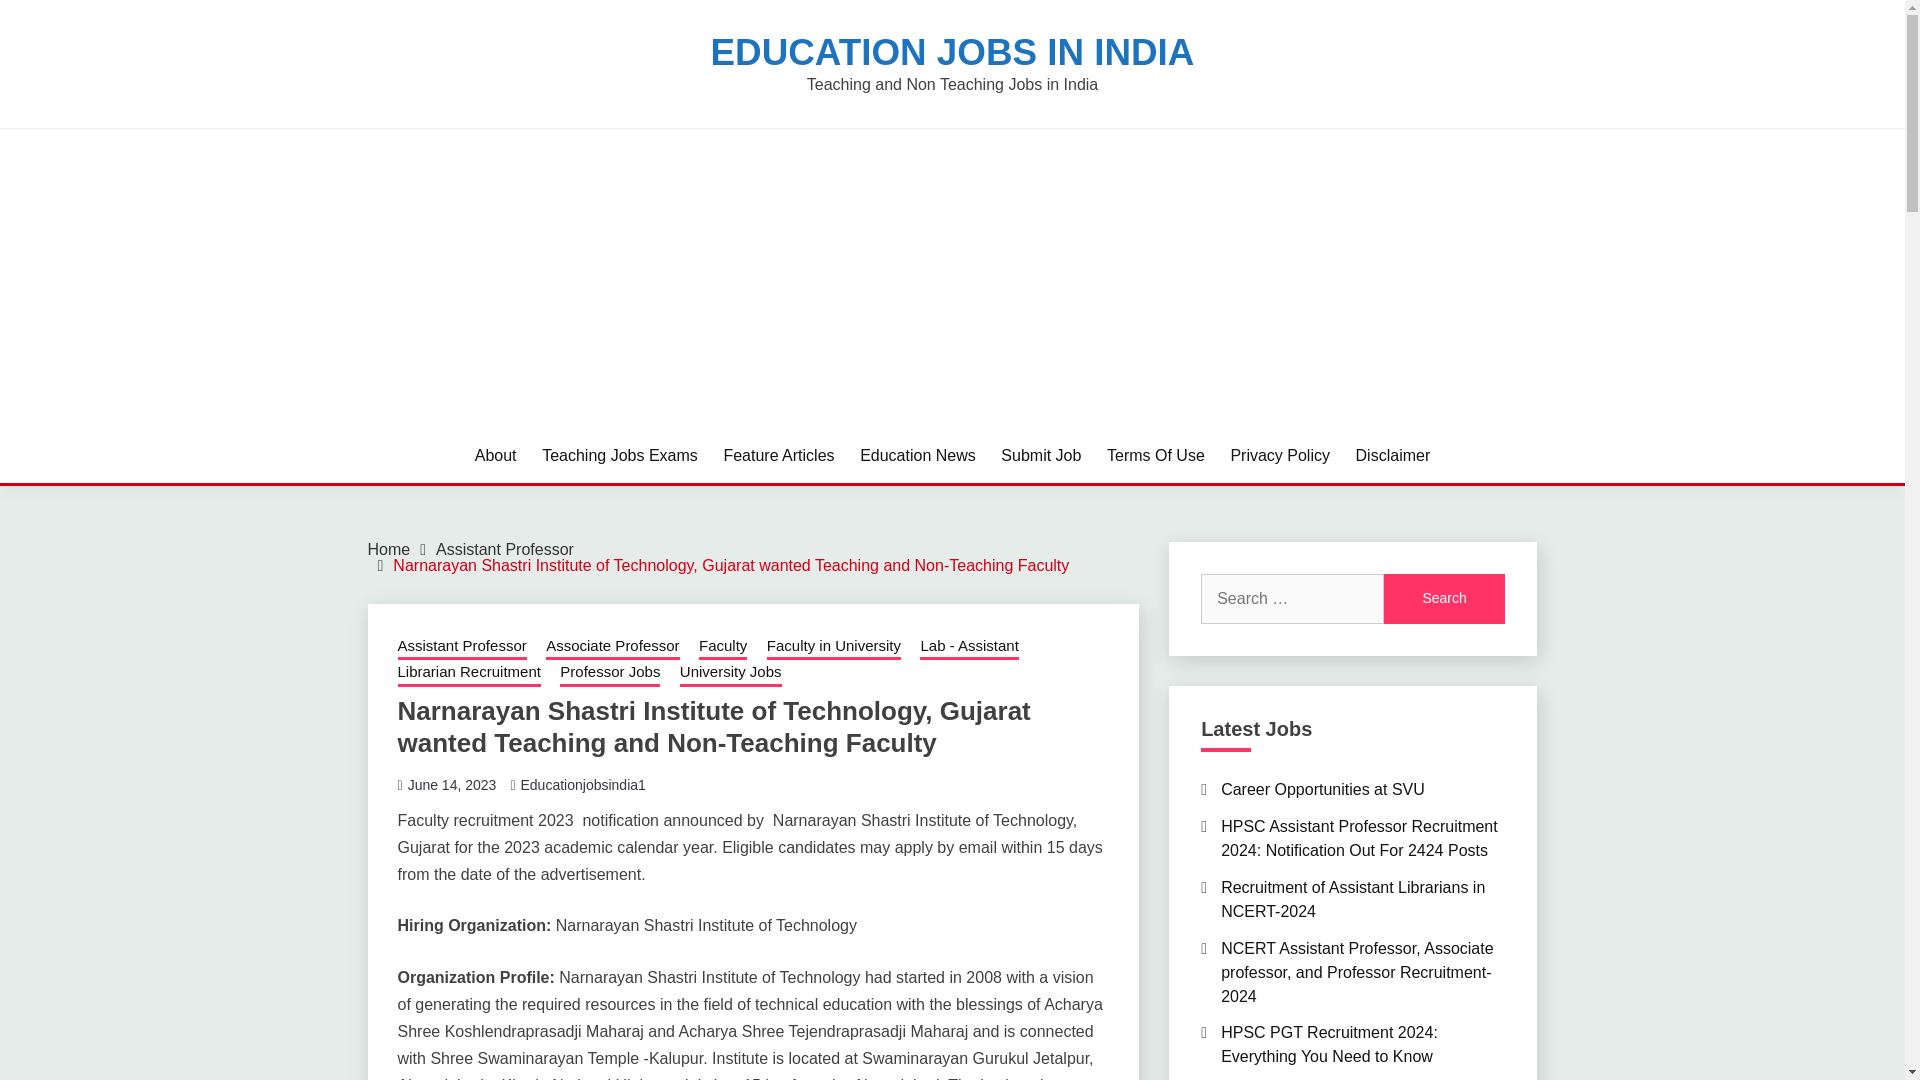 The width and height of the screenshot is (1920, 1080). I want to click on University Jobs, so click(730, 673).